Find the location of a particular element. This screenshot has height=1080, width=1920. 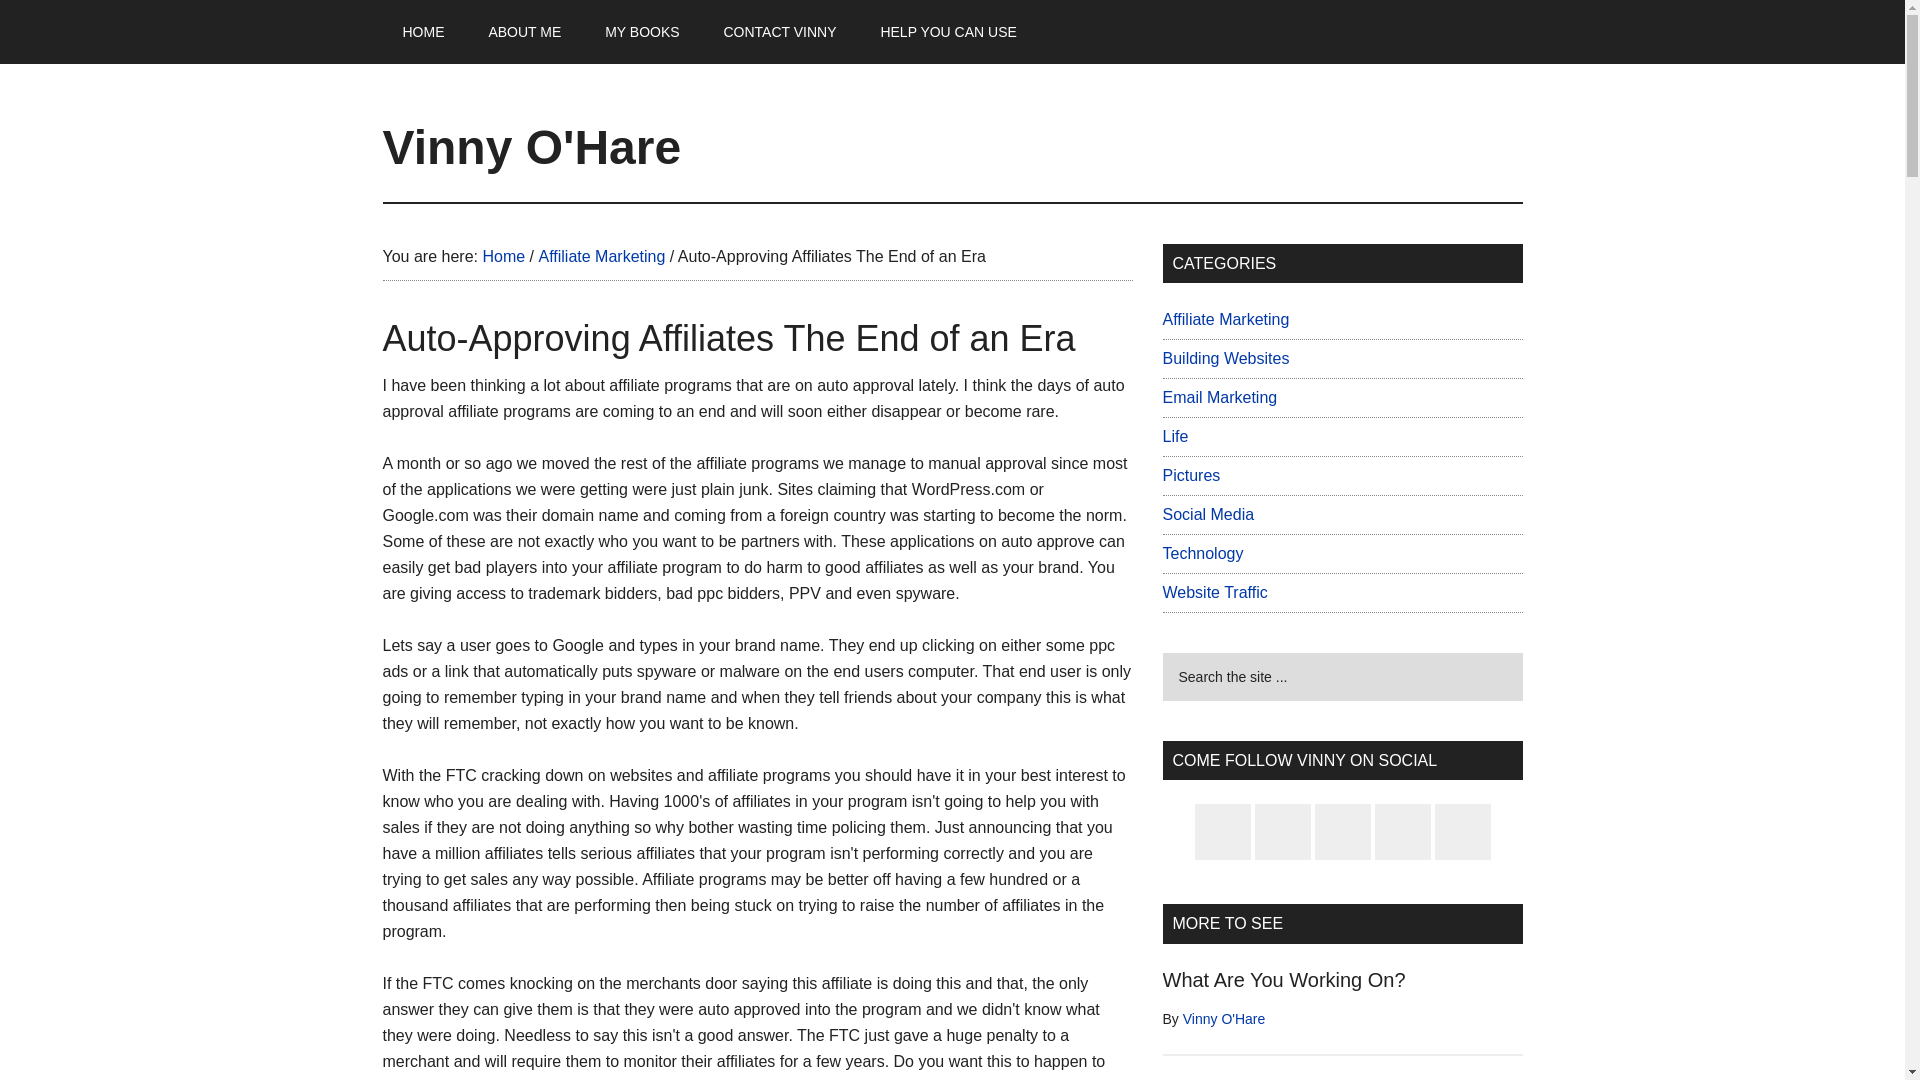

Email Marketing is located at coordinates (1218, 397).